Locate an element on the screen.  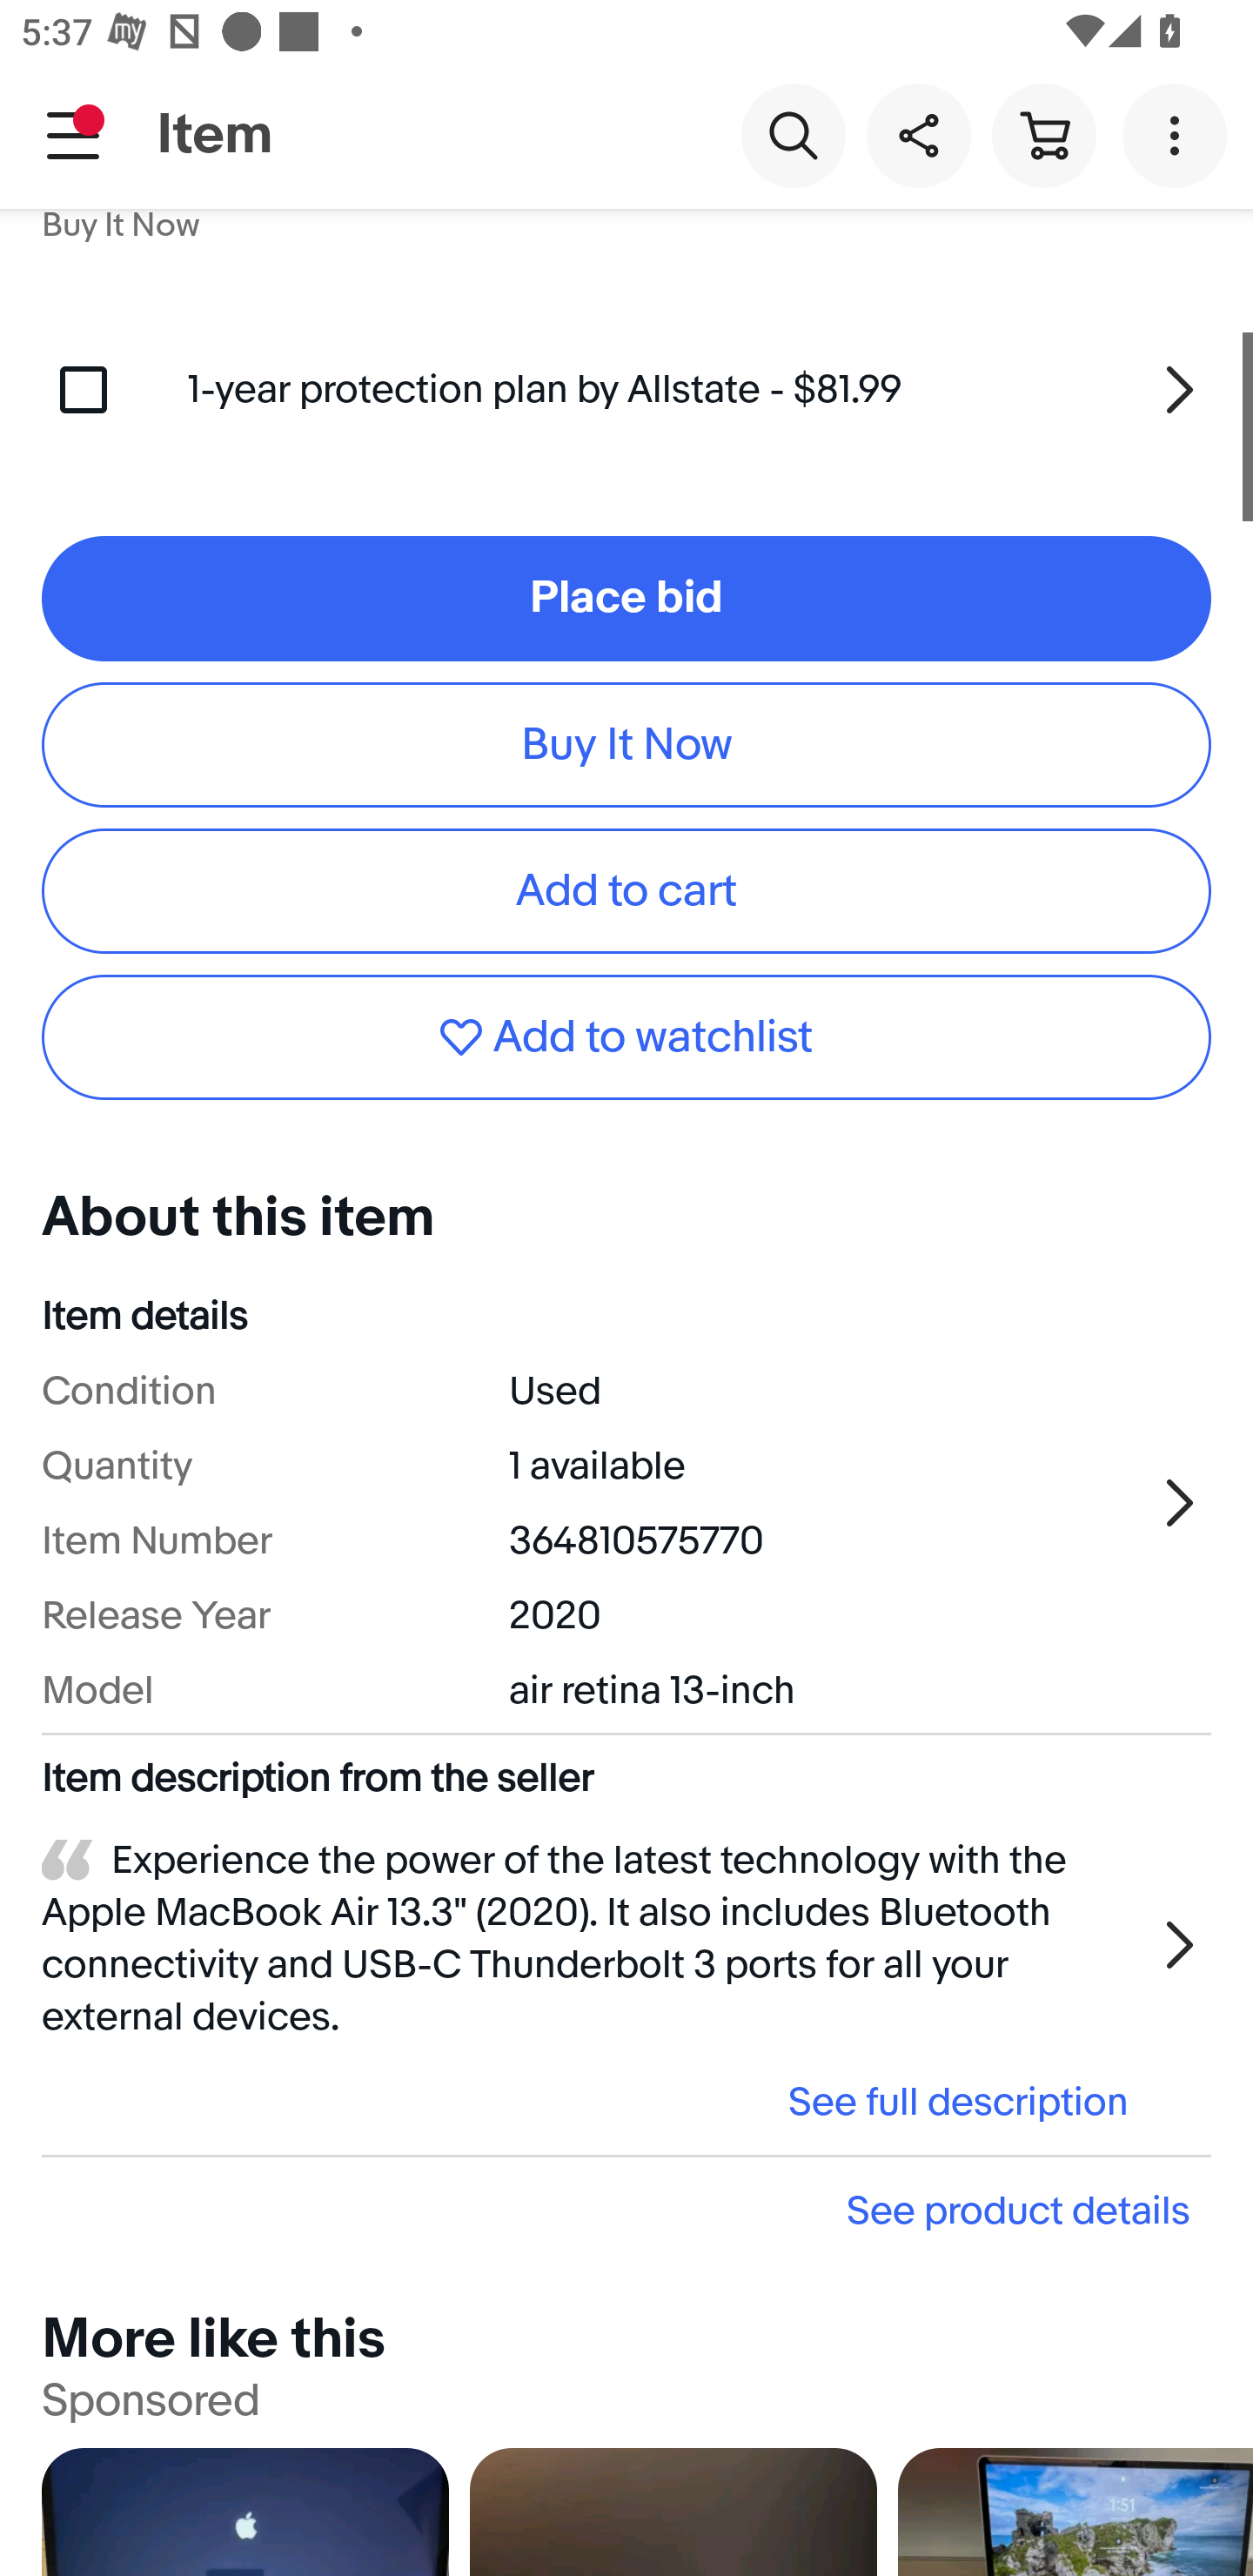
Share this item is located at coordinates (918, 134).